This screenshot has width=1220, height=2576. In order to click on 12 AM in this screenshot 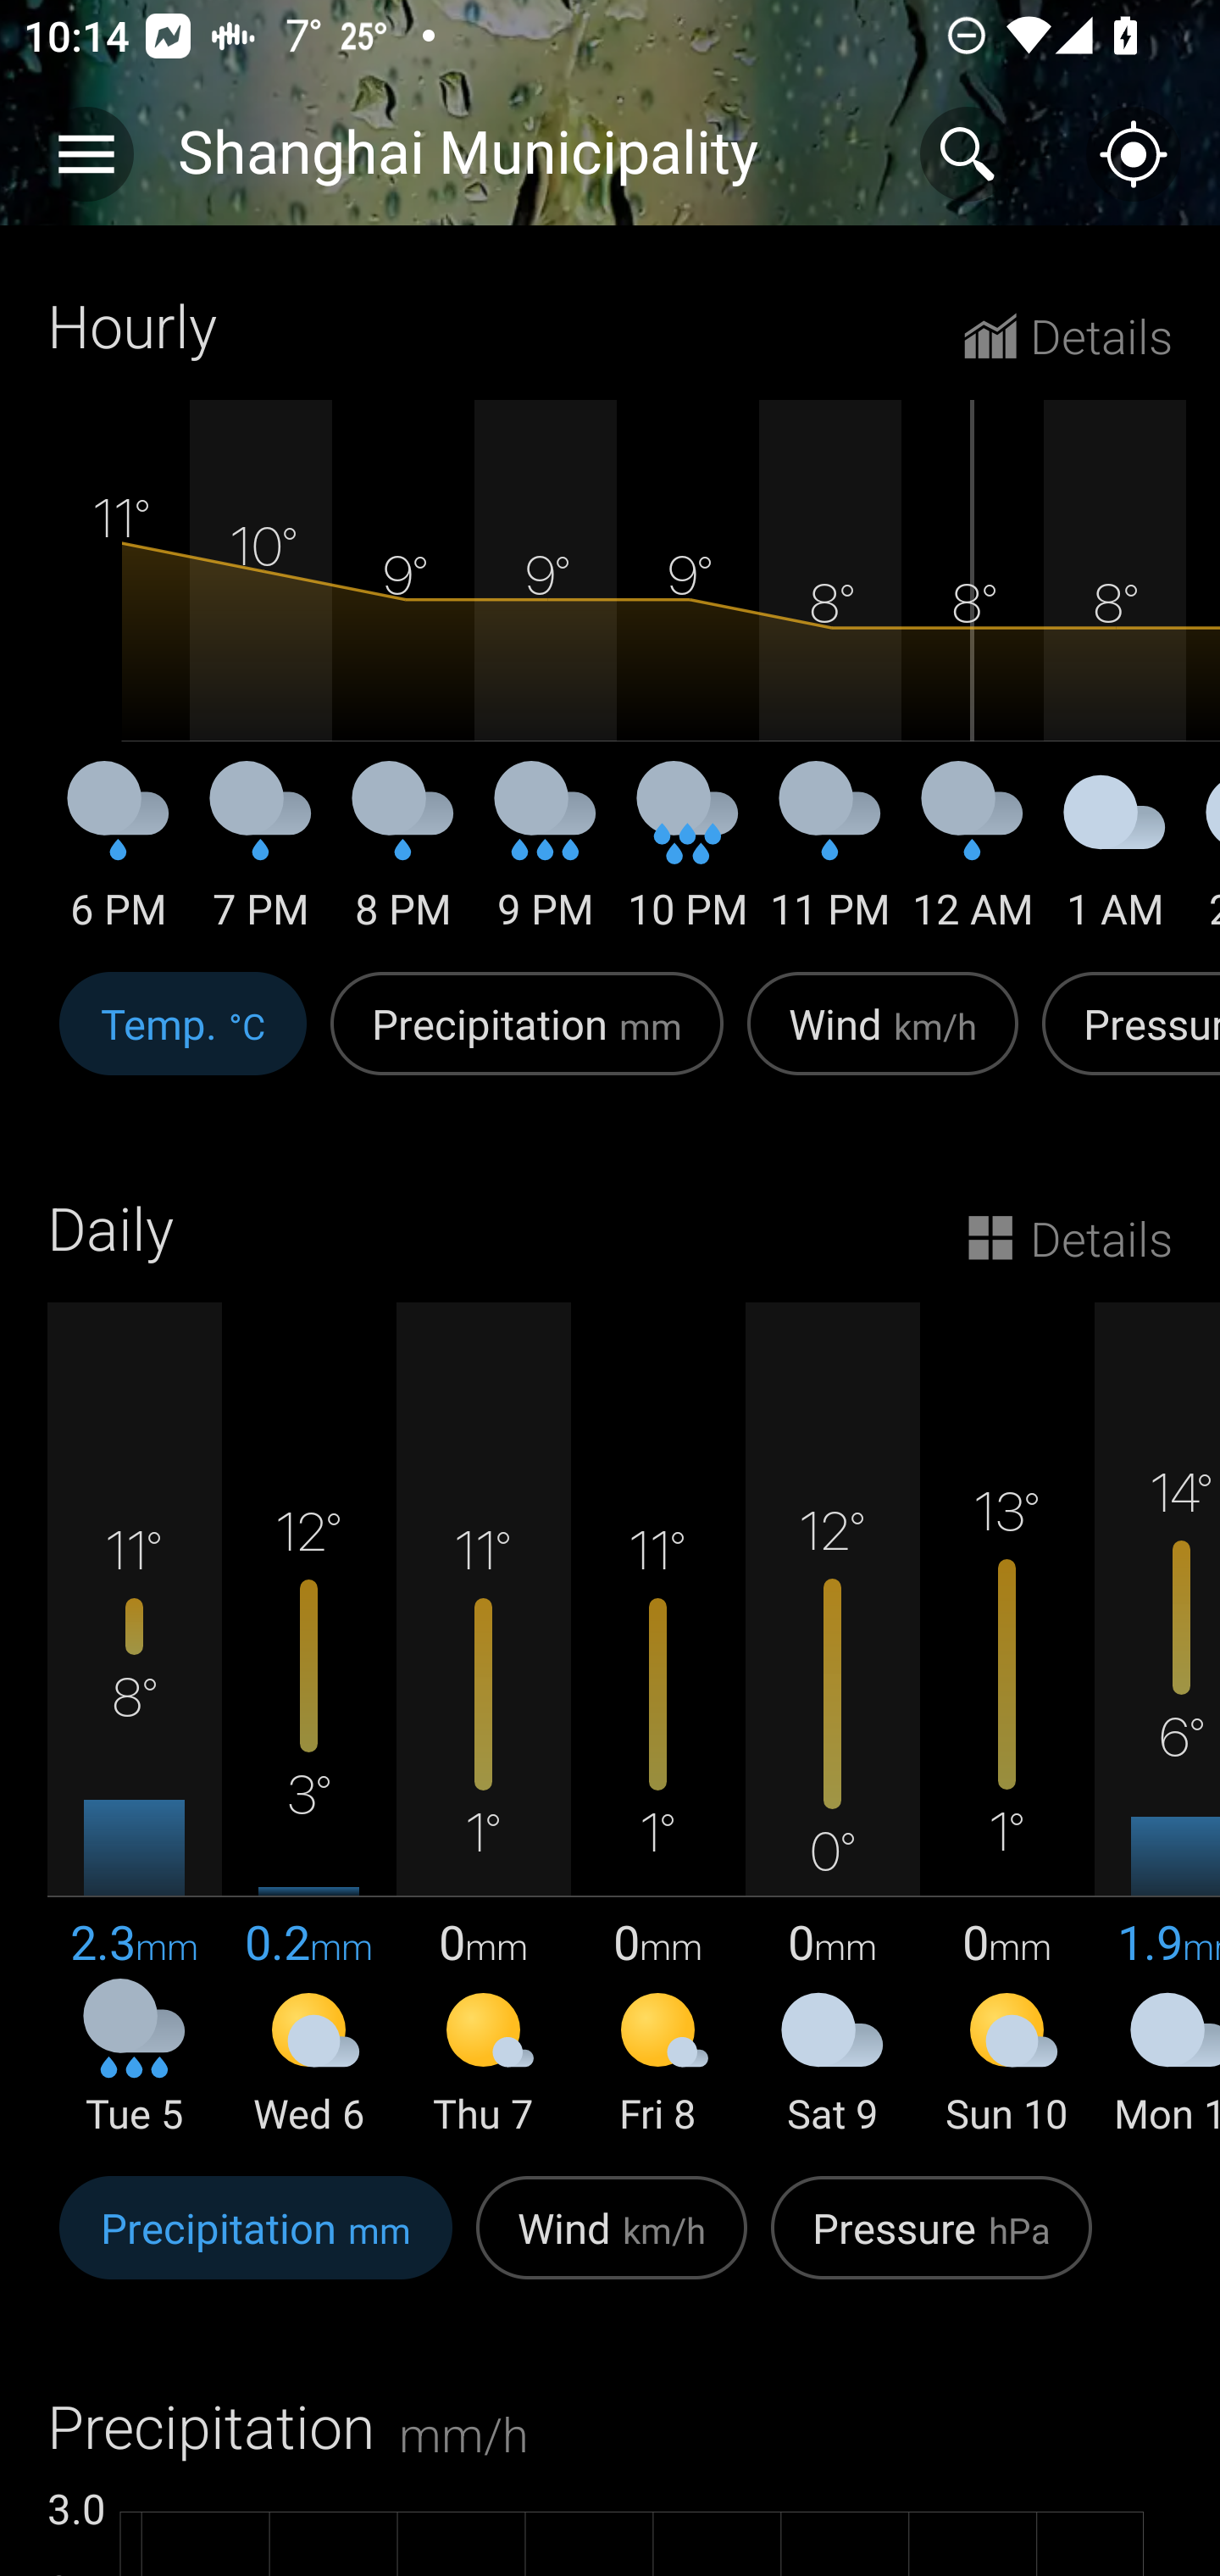, I will do `click(973, 858)`.